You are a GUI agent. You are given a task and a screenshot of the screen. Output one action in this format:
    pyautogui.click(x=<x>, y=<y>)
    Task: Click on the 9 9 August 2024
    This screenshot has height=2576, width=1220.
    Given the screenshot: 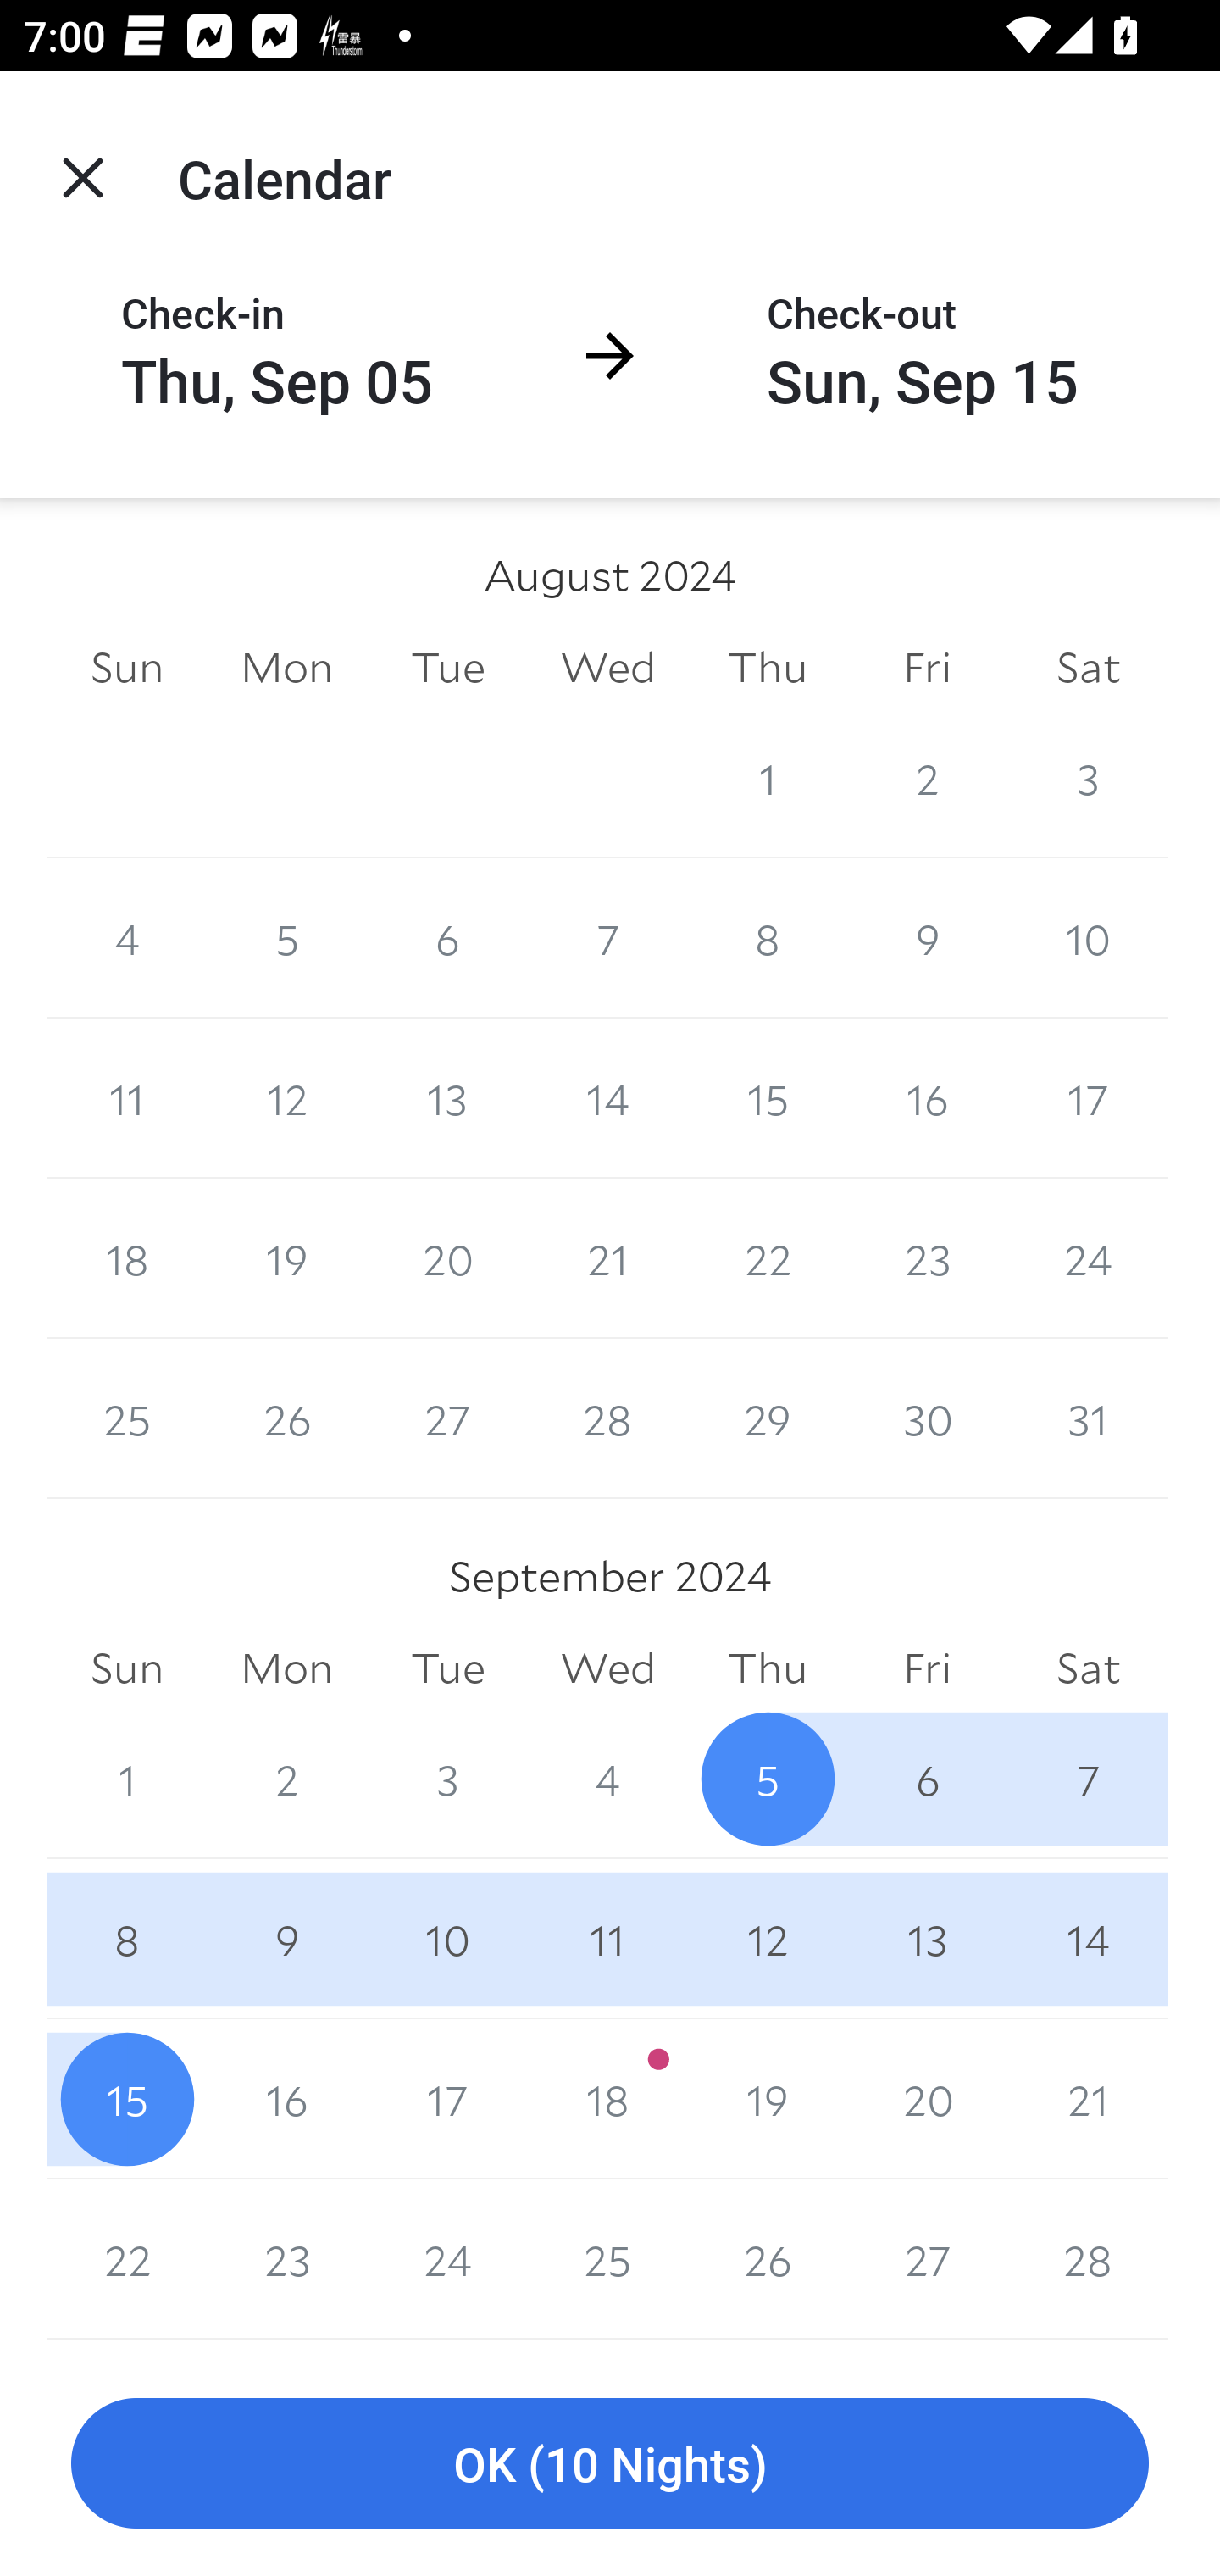 What is the action you would take?
    pyautogui.click(x=927, y=937)
    